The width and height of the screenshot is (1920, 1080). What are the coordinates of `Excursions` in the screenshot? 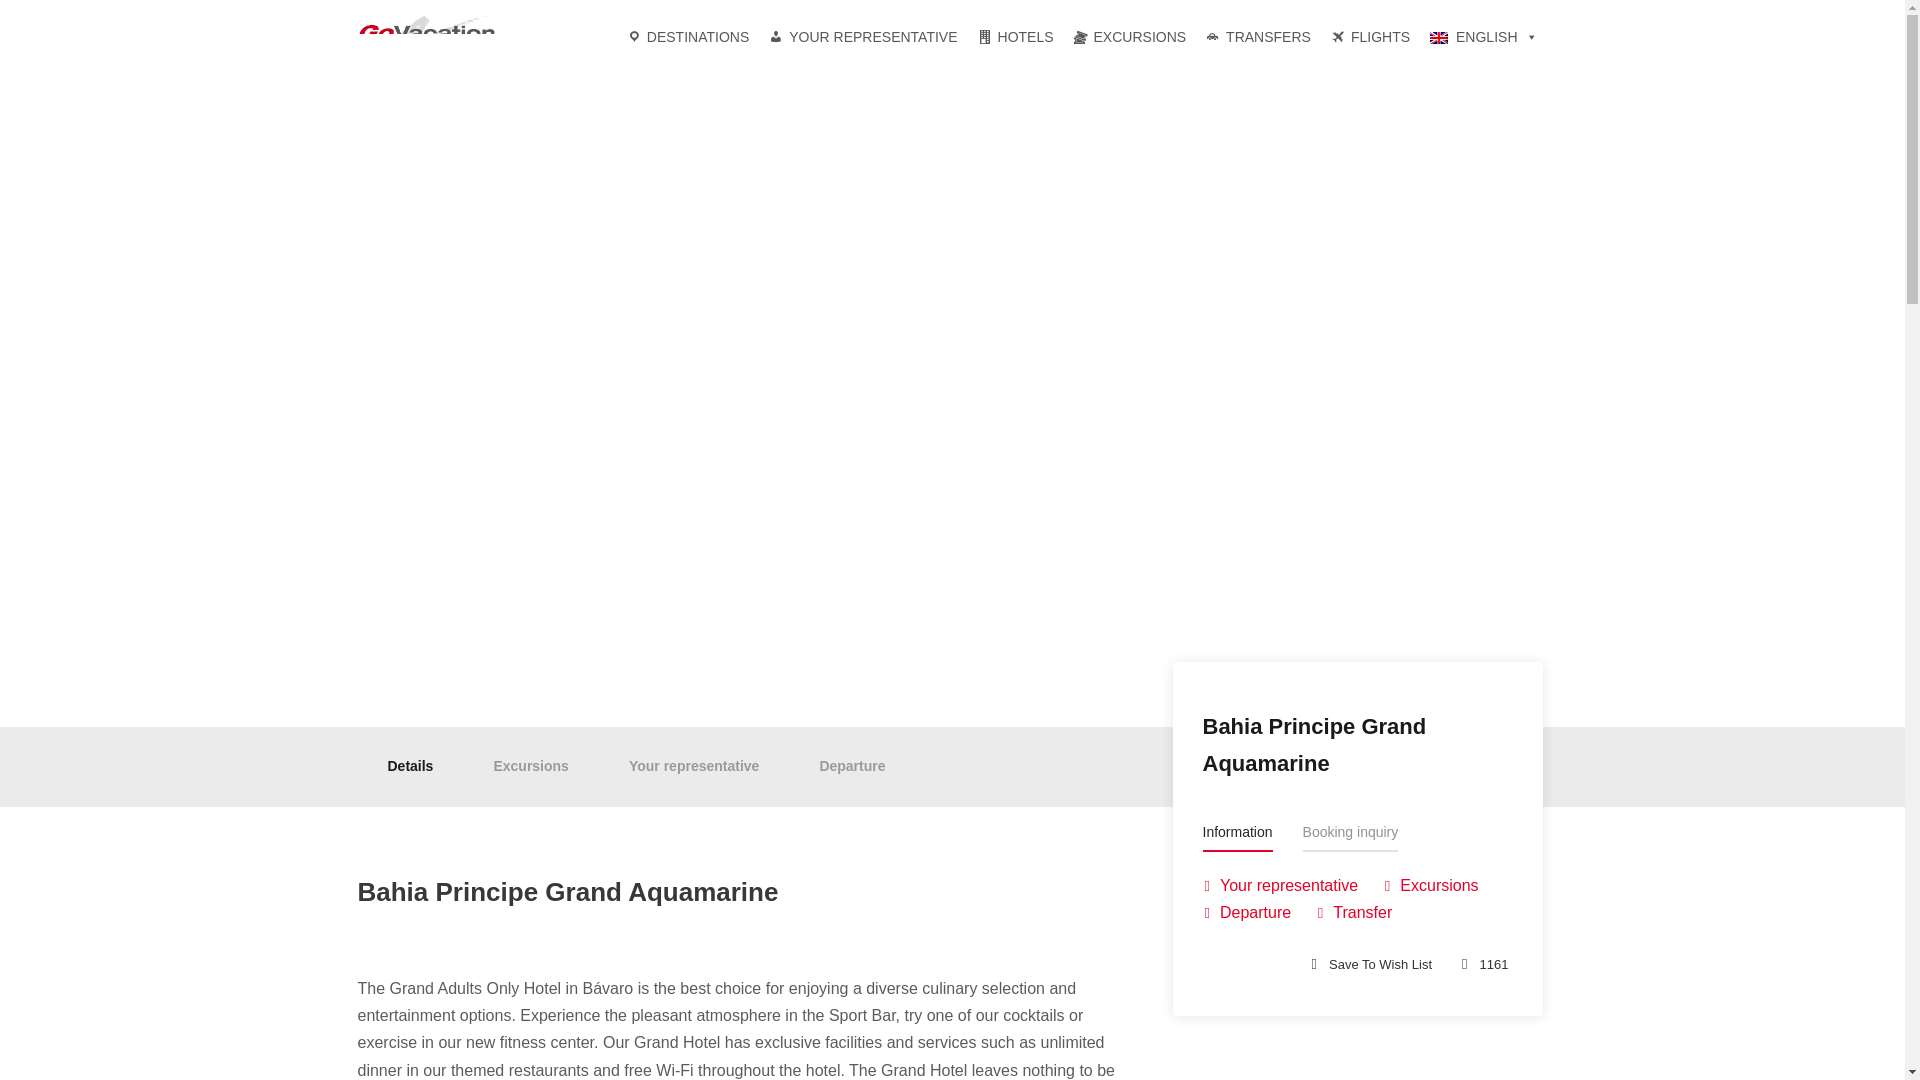 It's located at (1431, 885).